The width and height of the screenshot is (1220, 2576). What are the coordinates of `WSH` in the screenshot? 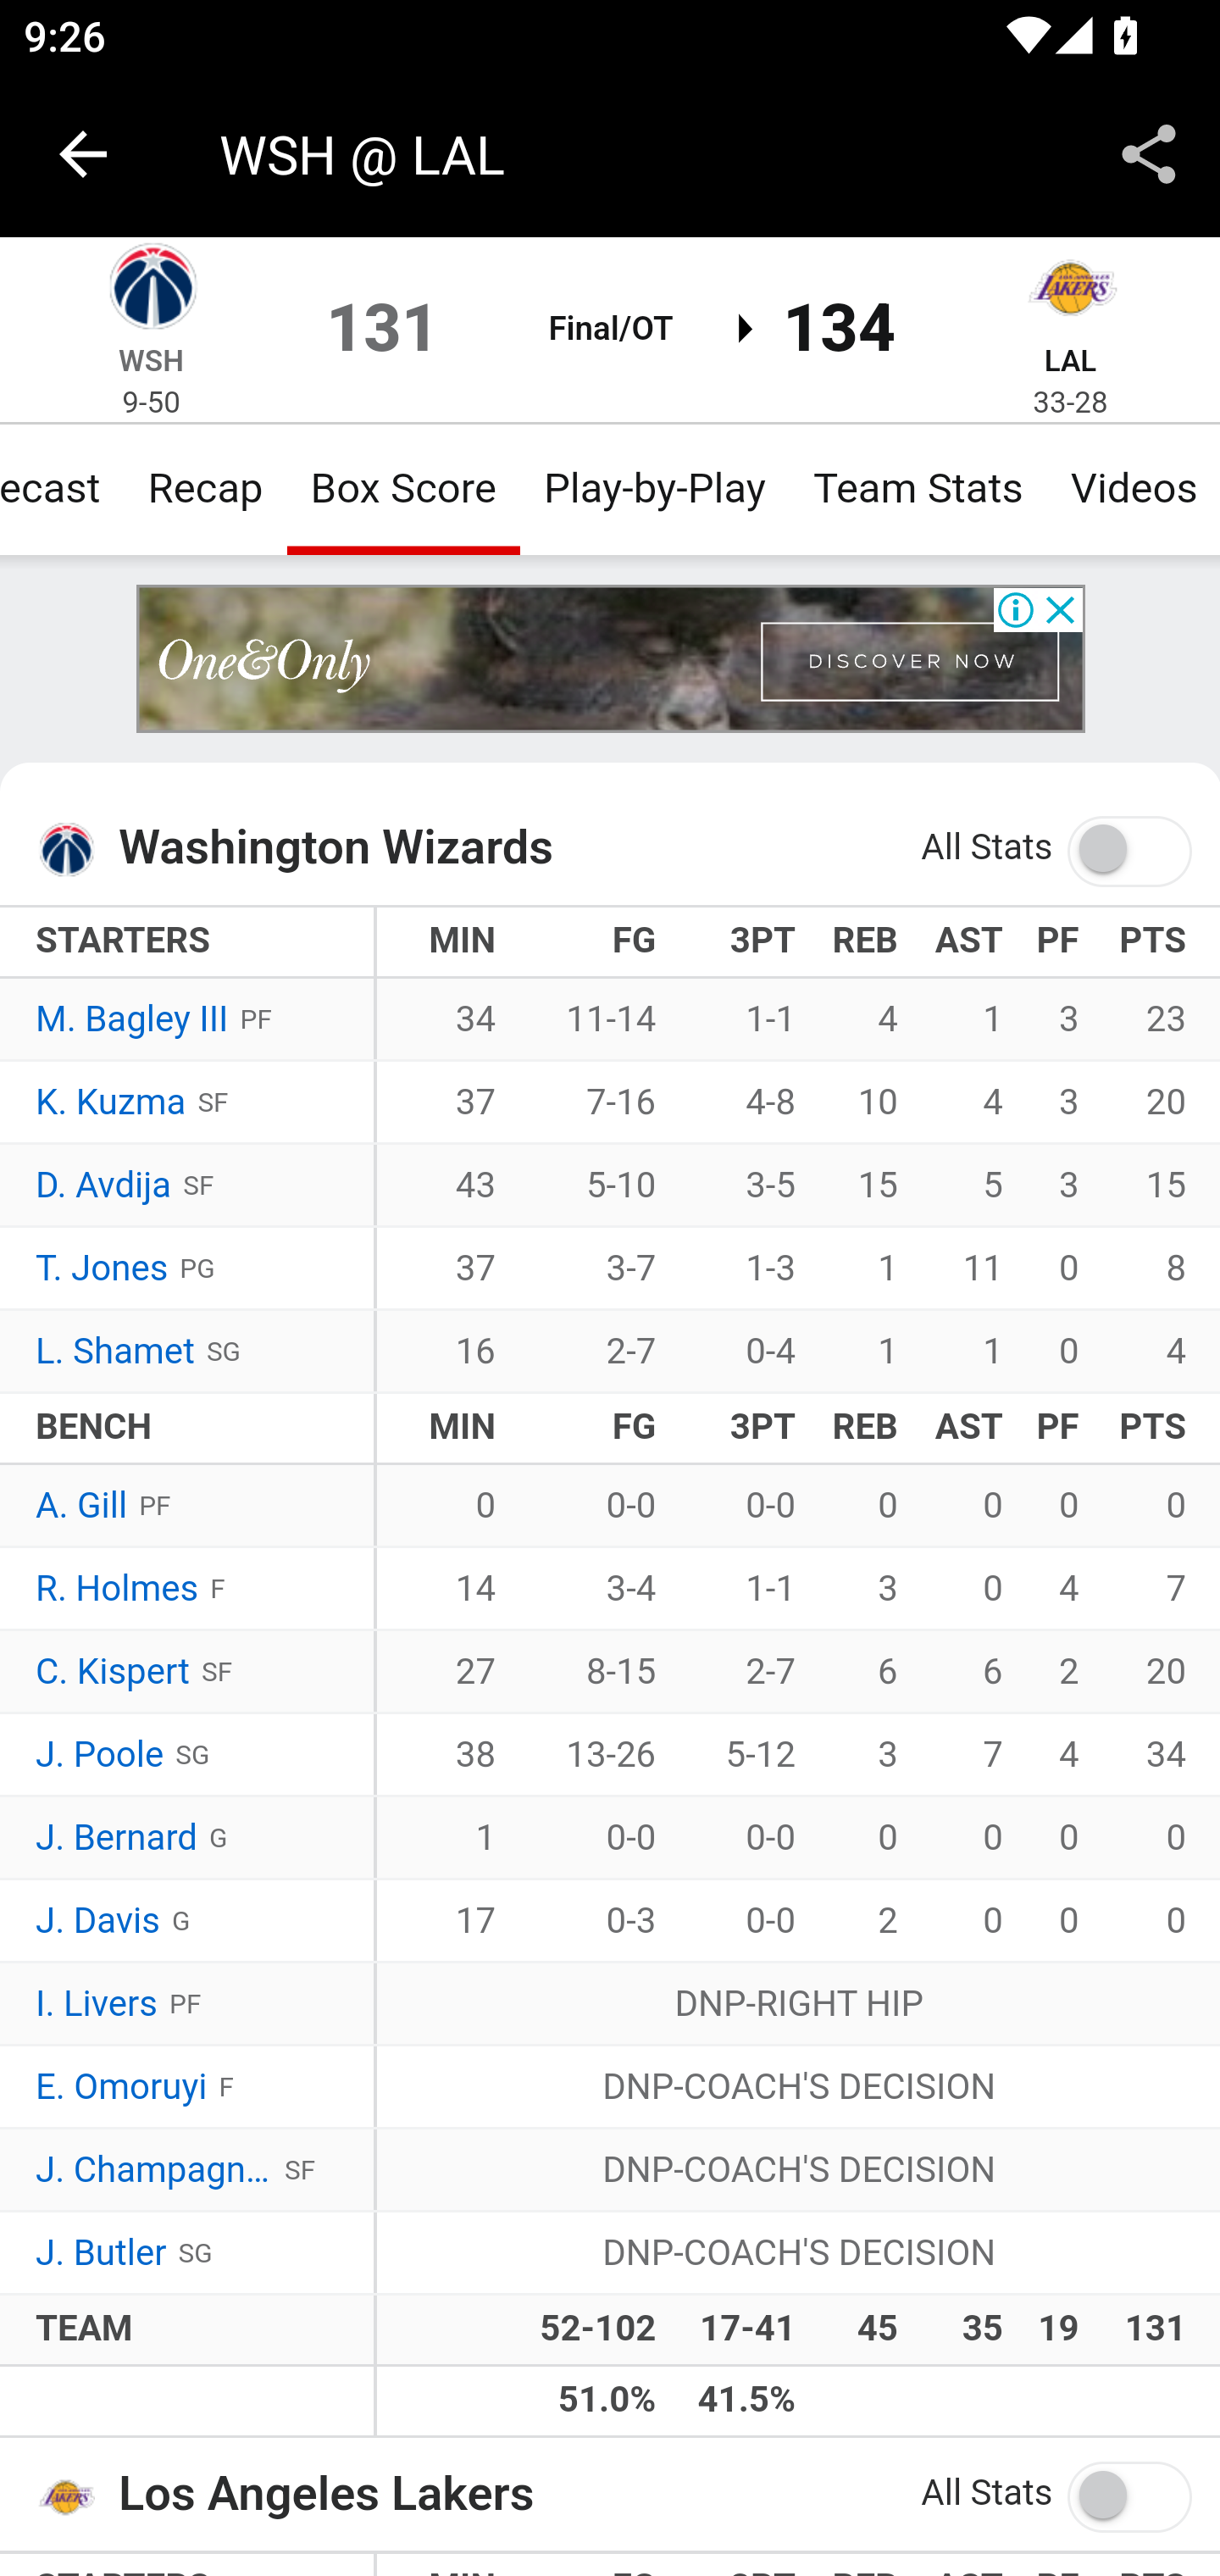 It's located at (152, 360).